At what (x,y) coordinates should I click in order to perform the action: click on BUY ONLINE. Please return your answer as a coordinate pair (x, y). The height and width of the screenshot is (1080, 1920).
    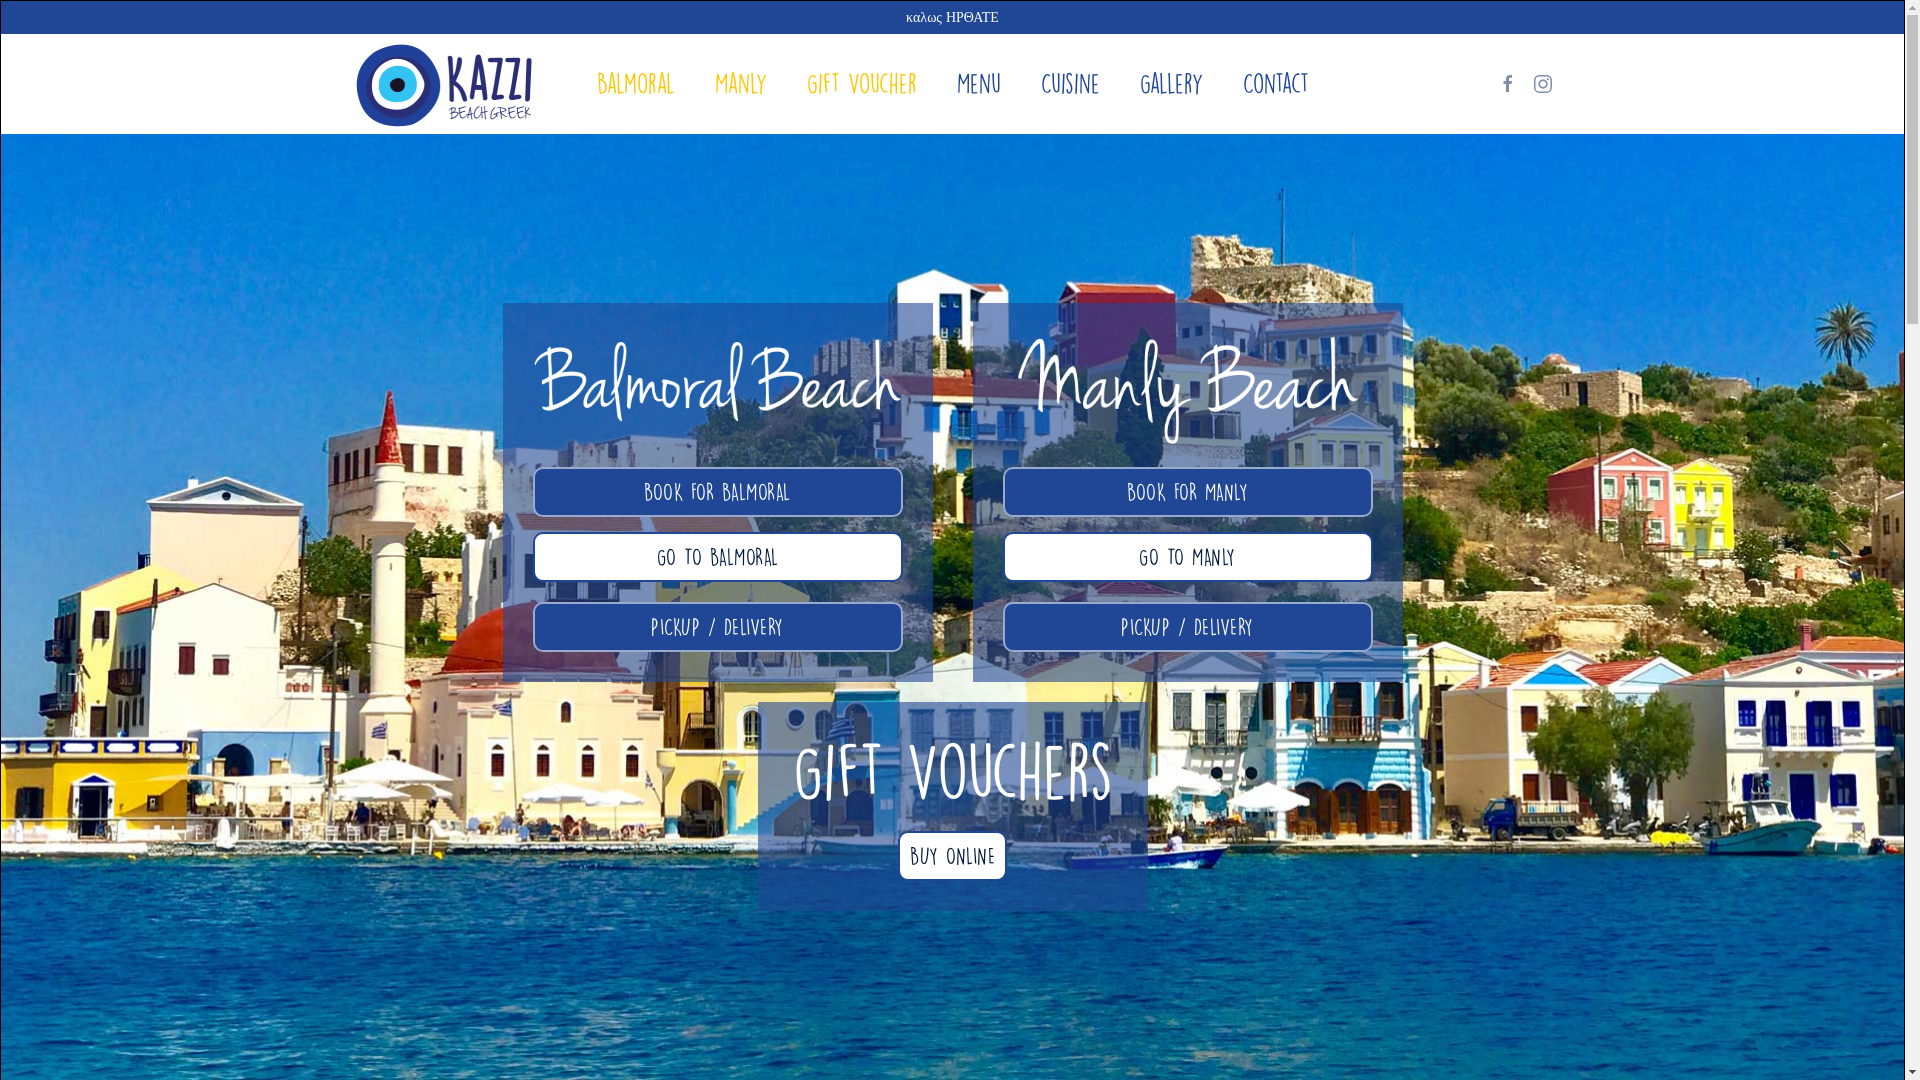
    Looking at the image, I should click on (952, 856).